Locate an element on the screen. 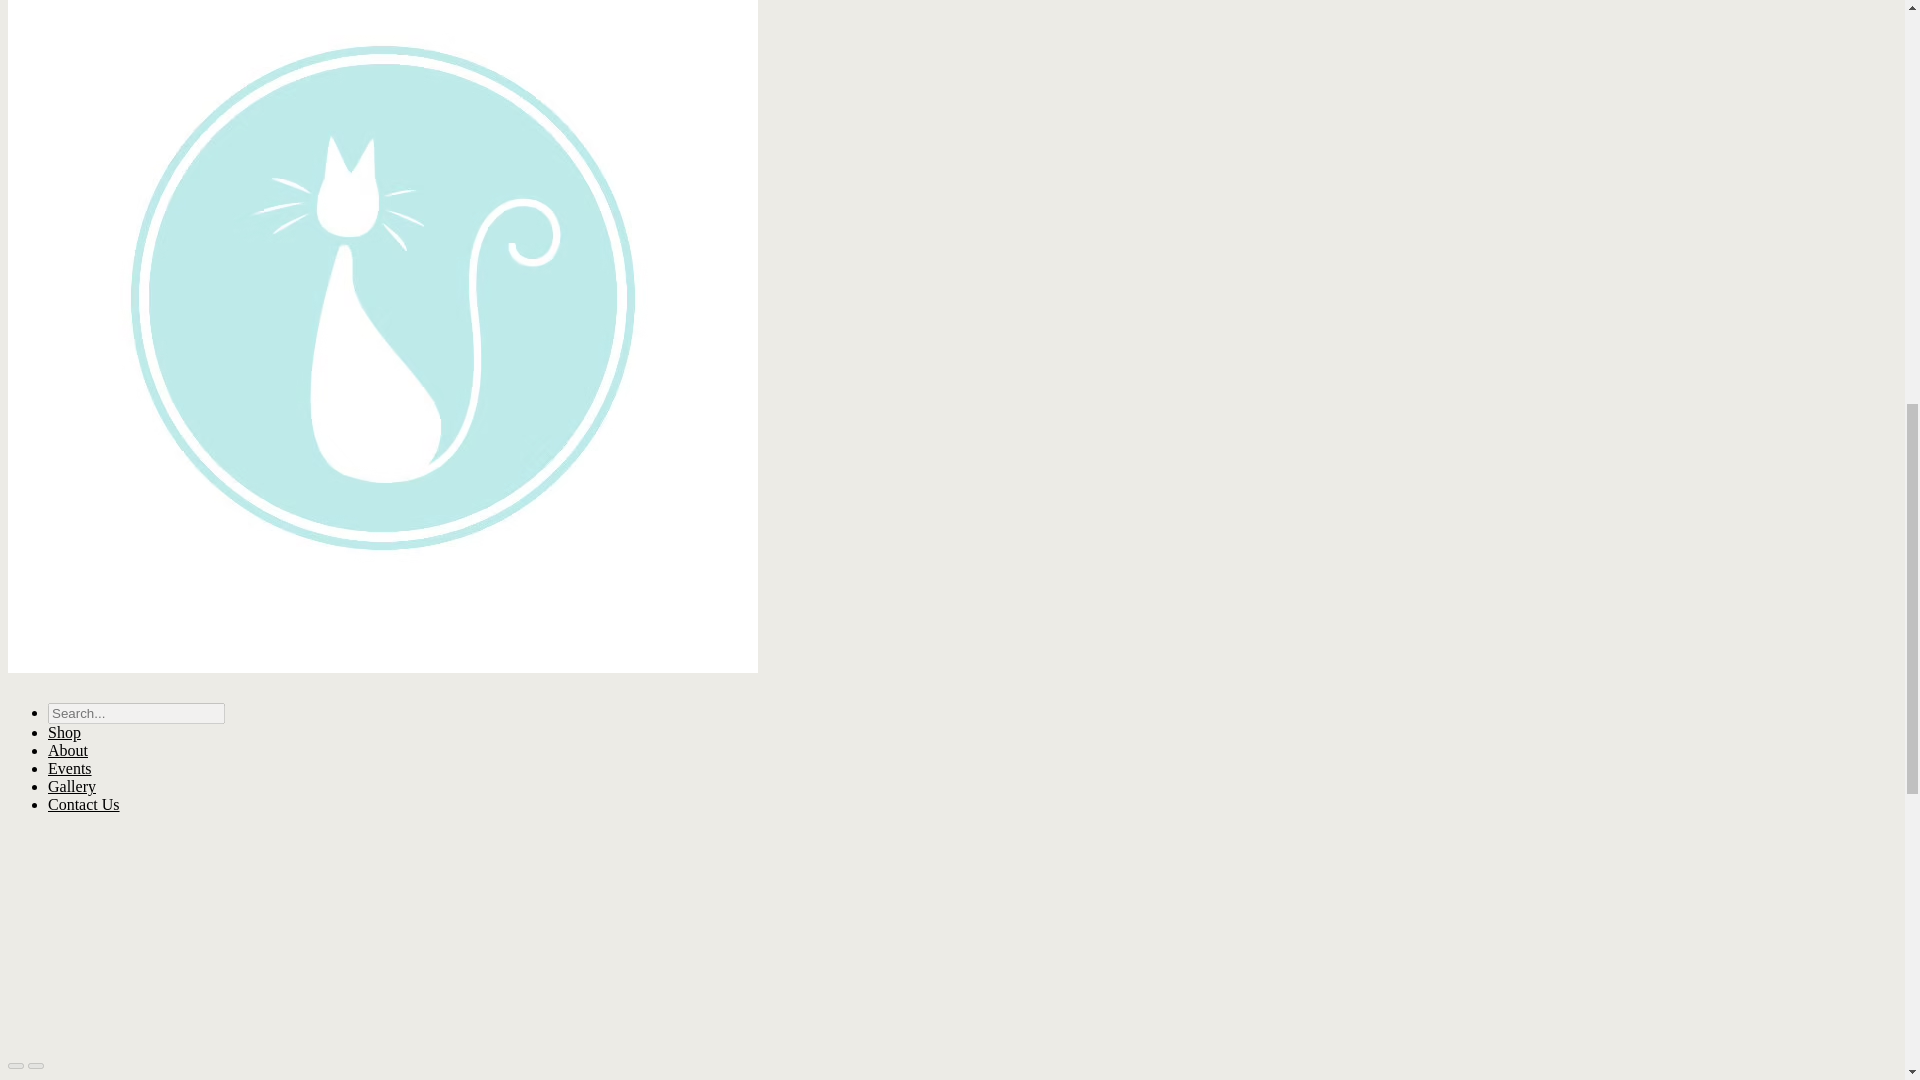 The image size is (1920, 1080). Shop is located at coordinates (64, 732).